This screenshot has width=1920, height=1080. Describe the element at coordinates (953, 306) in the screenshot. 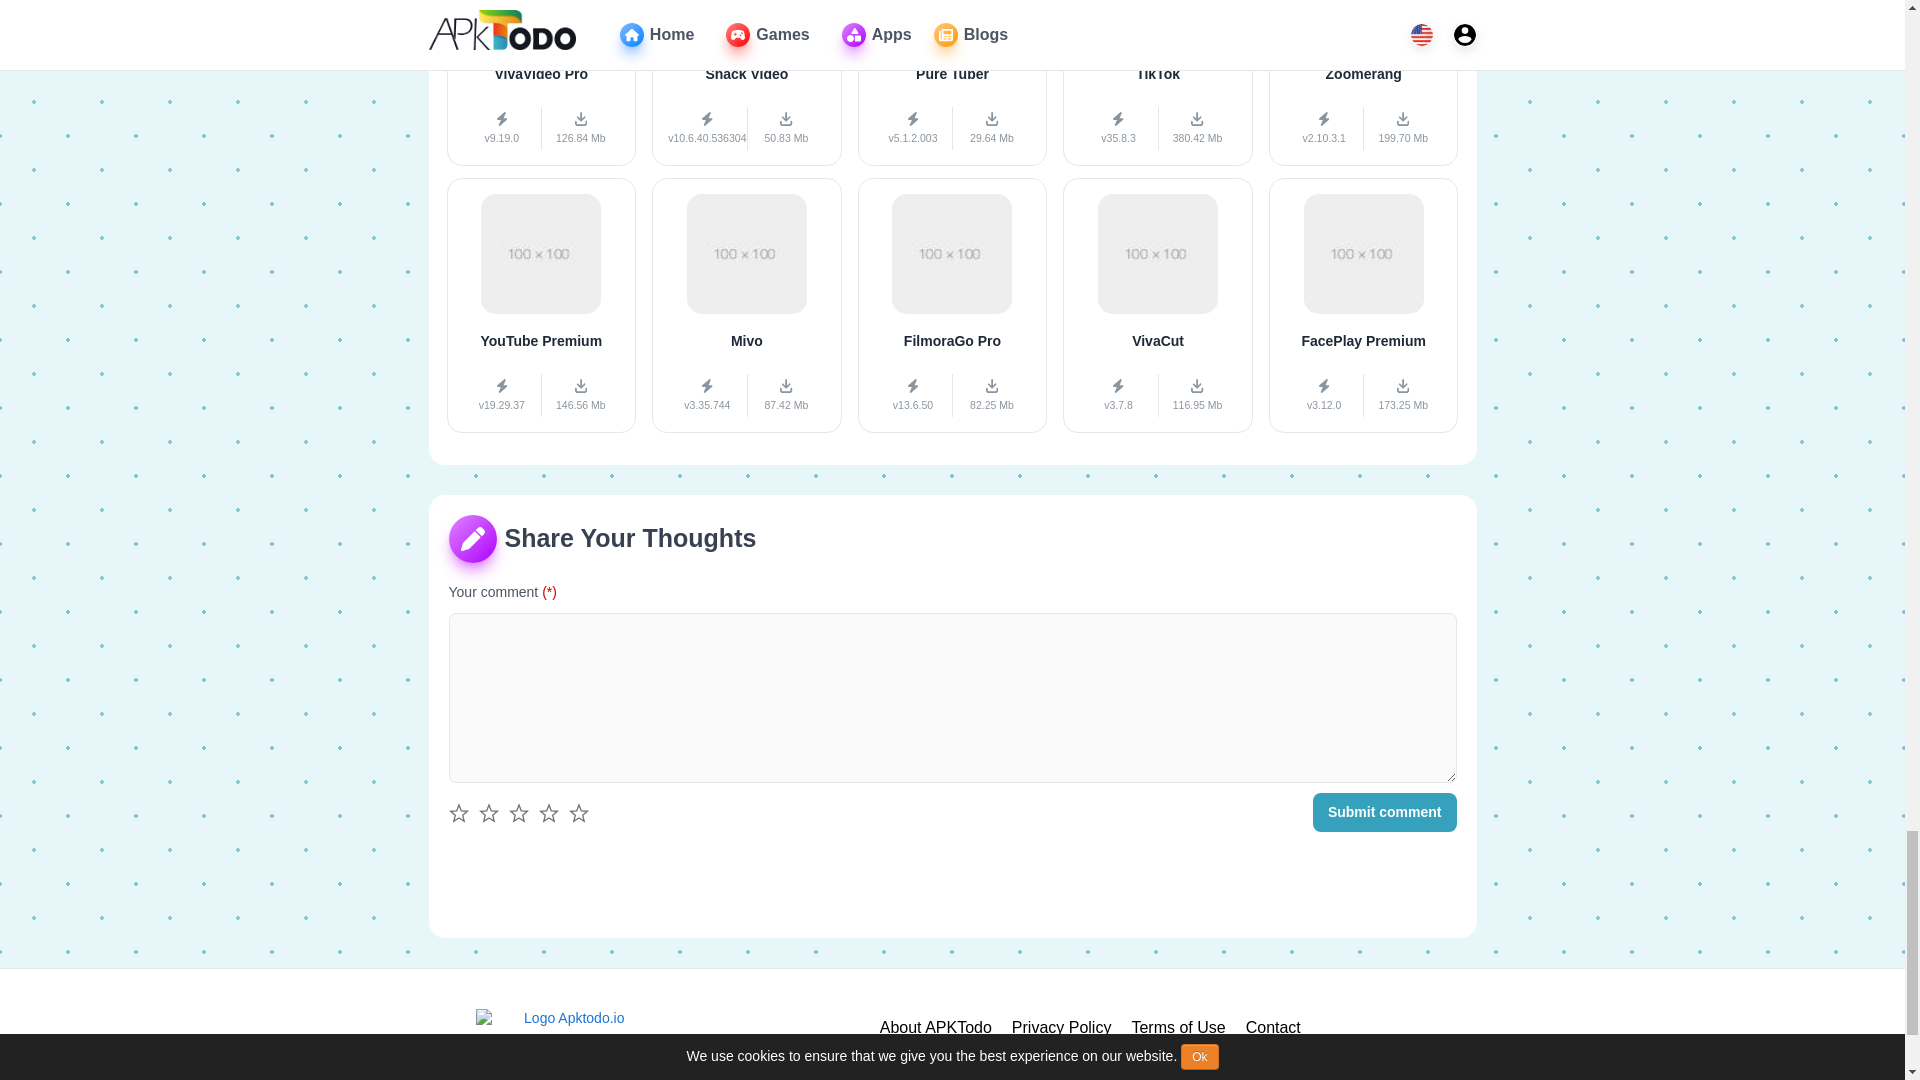

I see `FilmoraGo Pro` at that location.